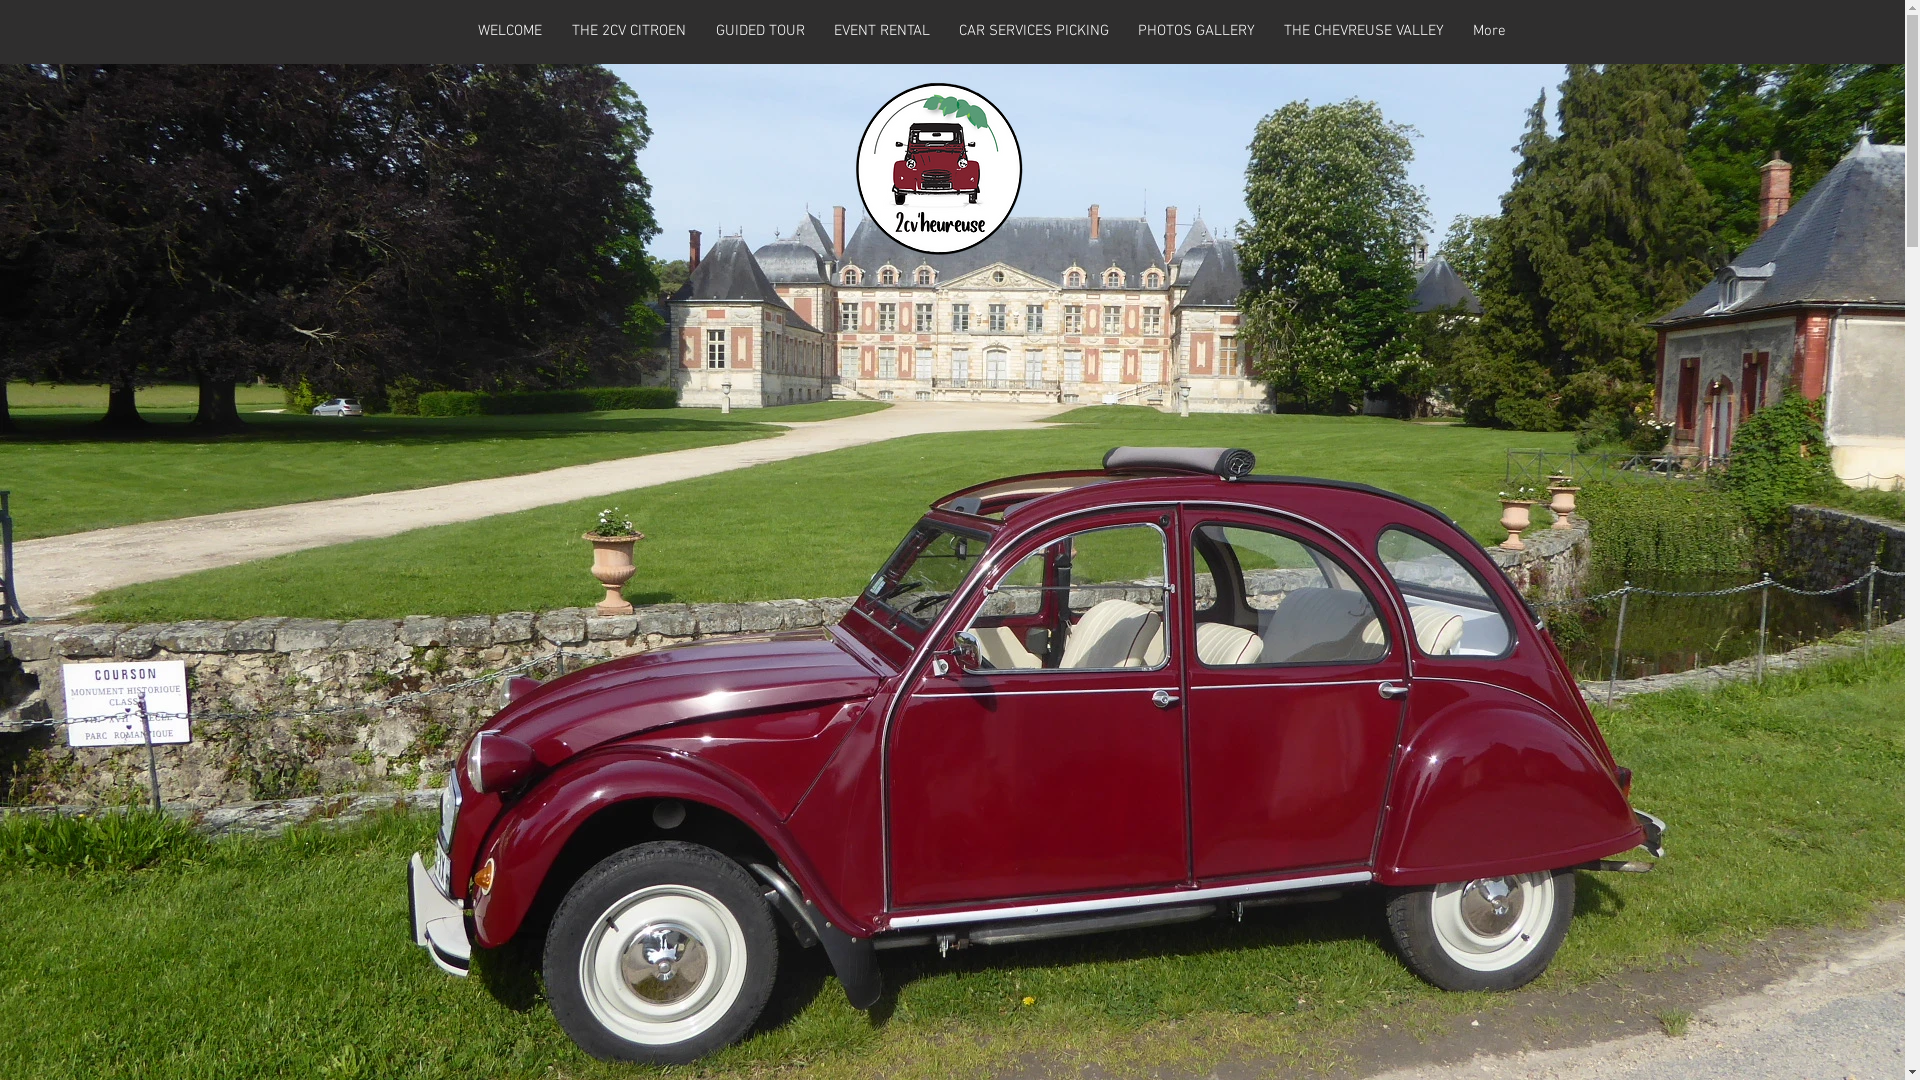 The height and width of the screenshot is (1080, 1920). Describe the element at coordinates (1034, 32) in the screenshot. I see `CAR SERVICES PICKING` at that location.